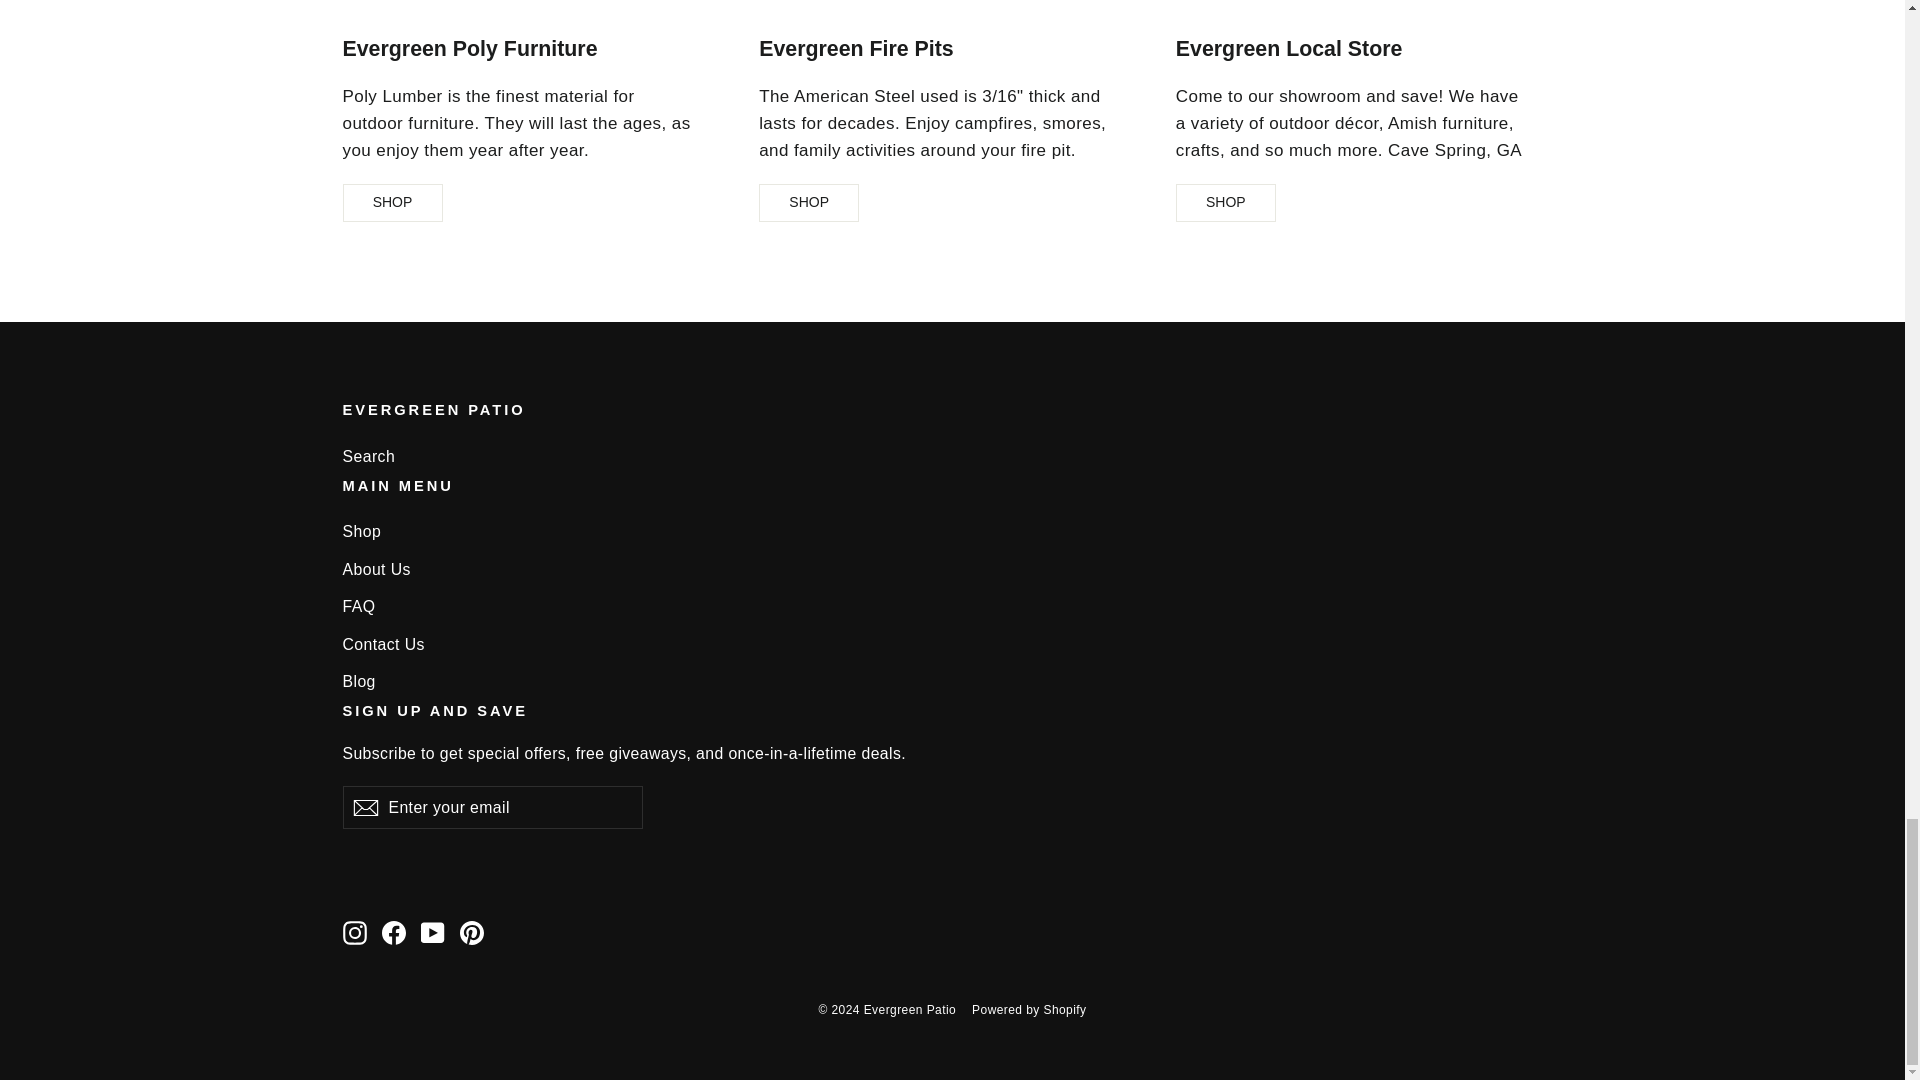 The image size is (1920, 1080). Describe the element at coordinates (354, 932) in the screenshot. I see `Evergreen Patio on Instagram` at that location.